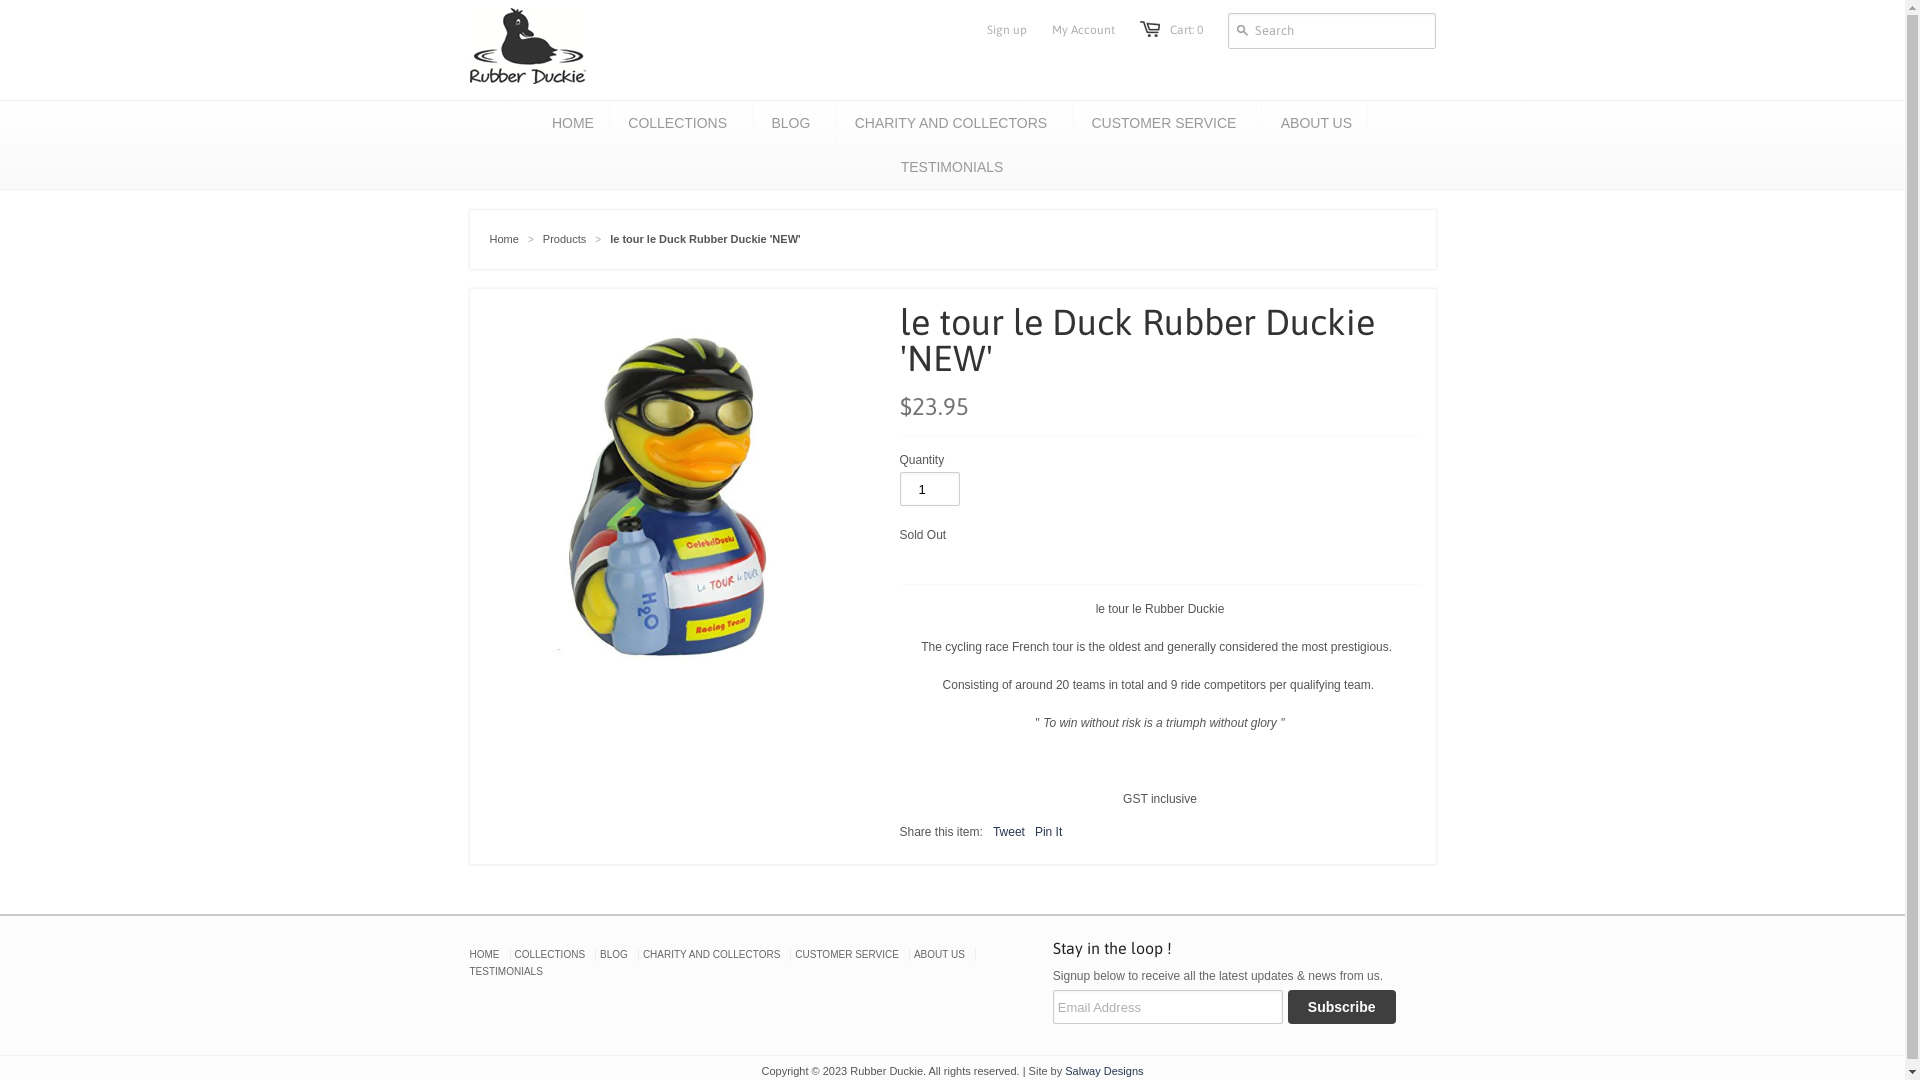 The height and width of the screenshot is (1080, 1920). Describe the element at coordinates (550, 954) in the screenshot. I see `COLLECTIONS` at that location.